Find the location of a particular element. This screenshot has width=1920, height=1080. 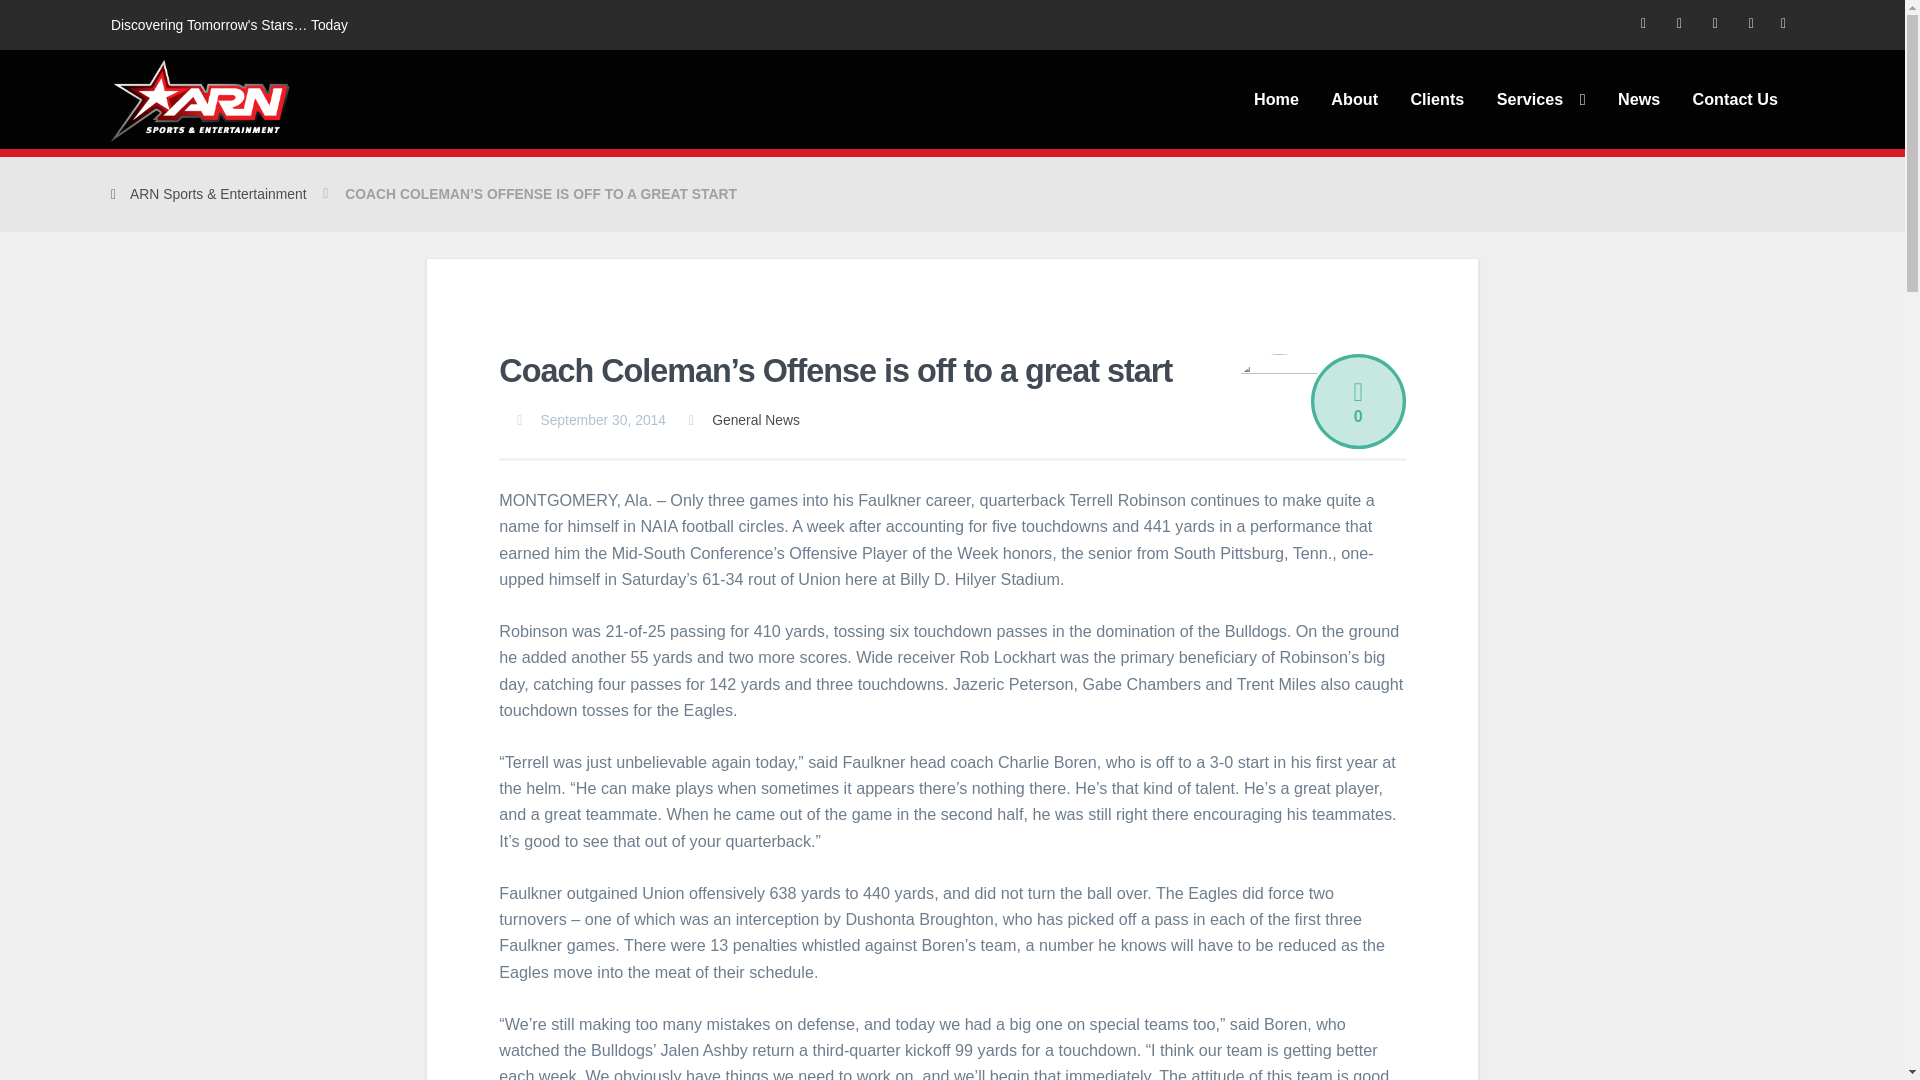

About is located at coordinates (1354, 99).